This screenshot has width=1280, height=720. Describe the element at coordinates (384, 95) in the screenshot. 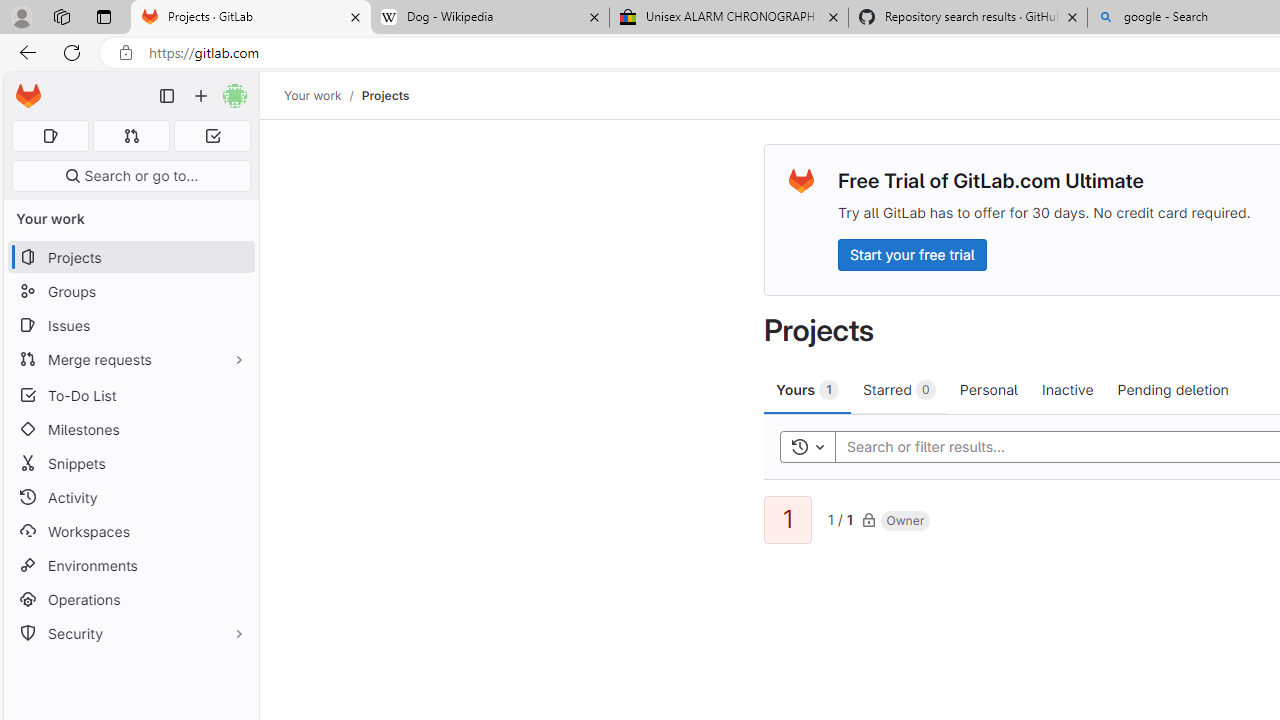

I see `Projects` at that location.